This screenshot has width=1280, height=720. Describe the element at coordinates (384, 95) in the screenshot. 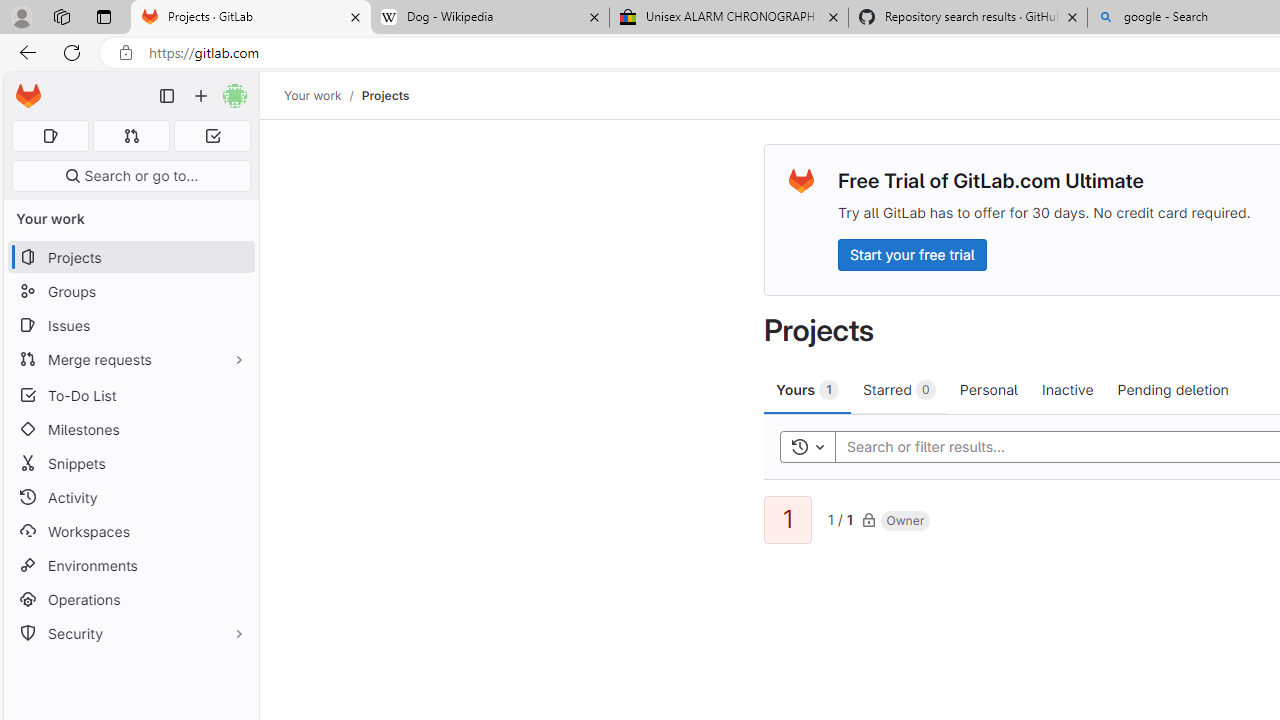

I see `Projects` at that location.